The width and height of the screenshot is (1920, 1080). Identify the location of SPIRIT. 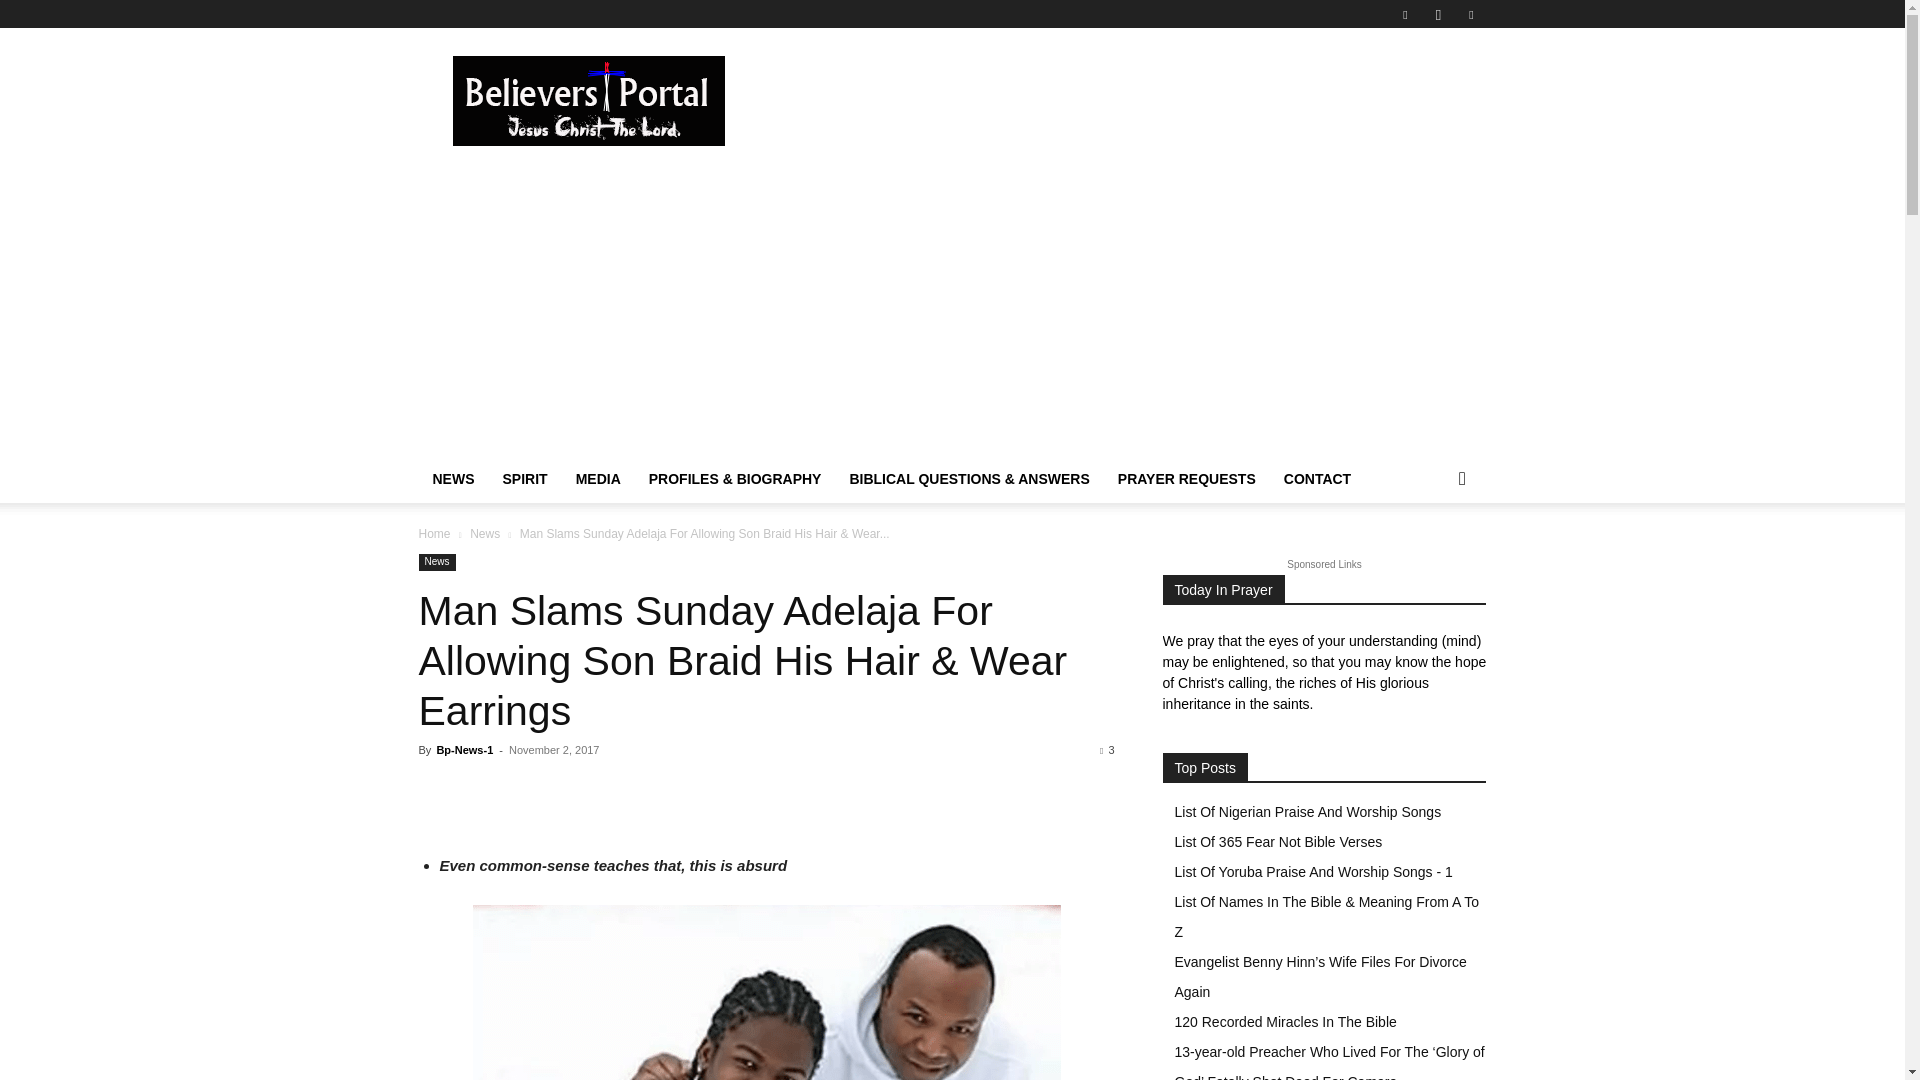
(524, 478).